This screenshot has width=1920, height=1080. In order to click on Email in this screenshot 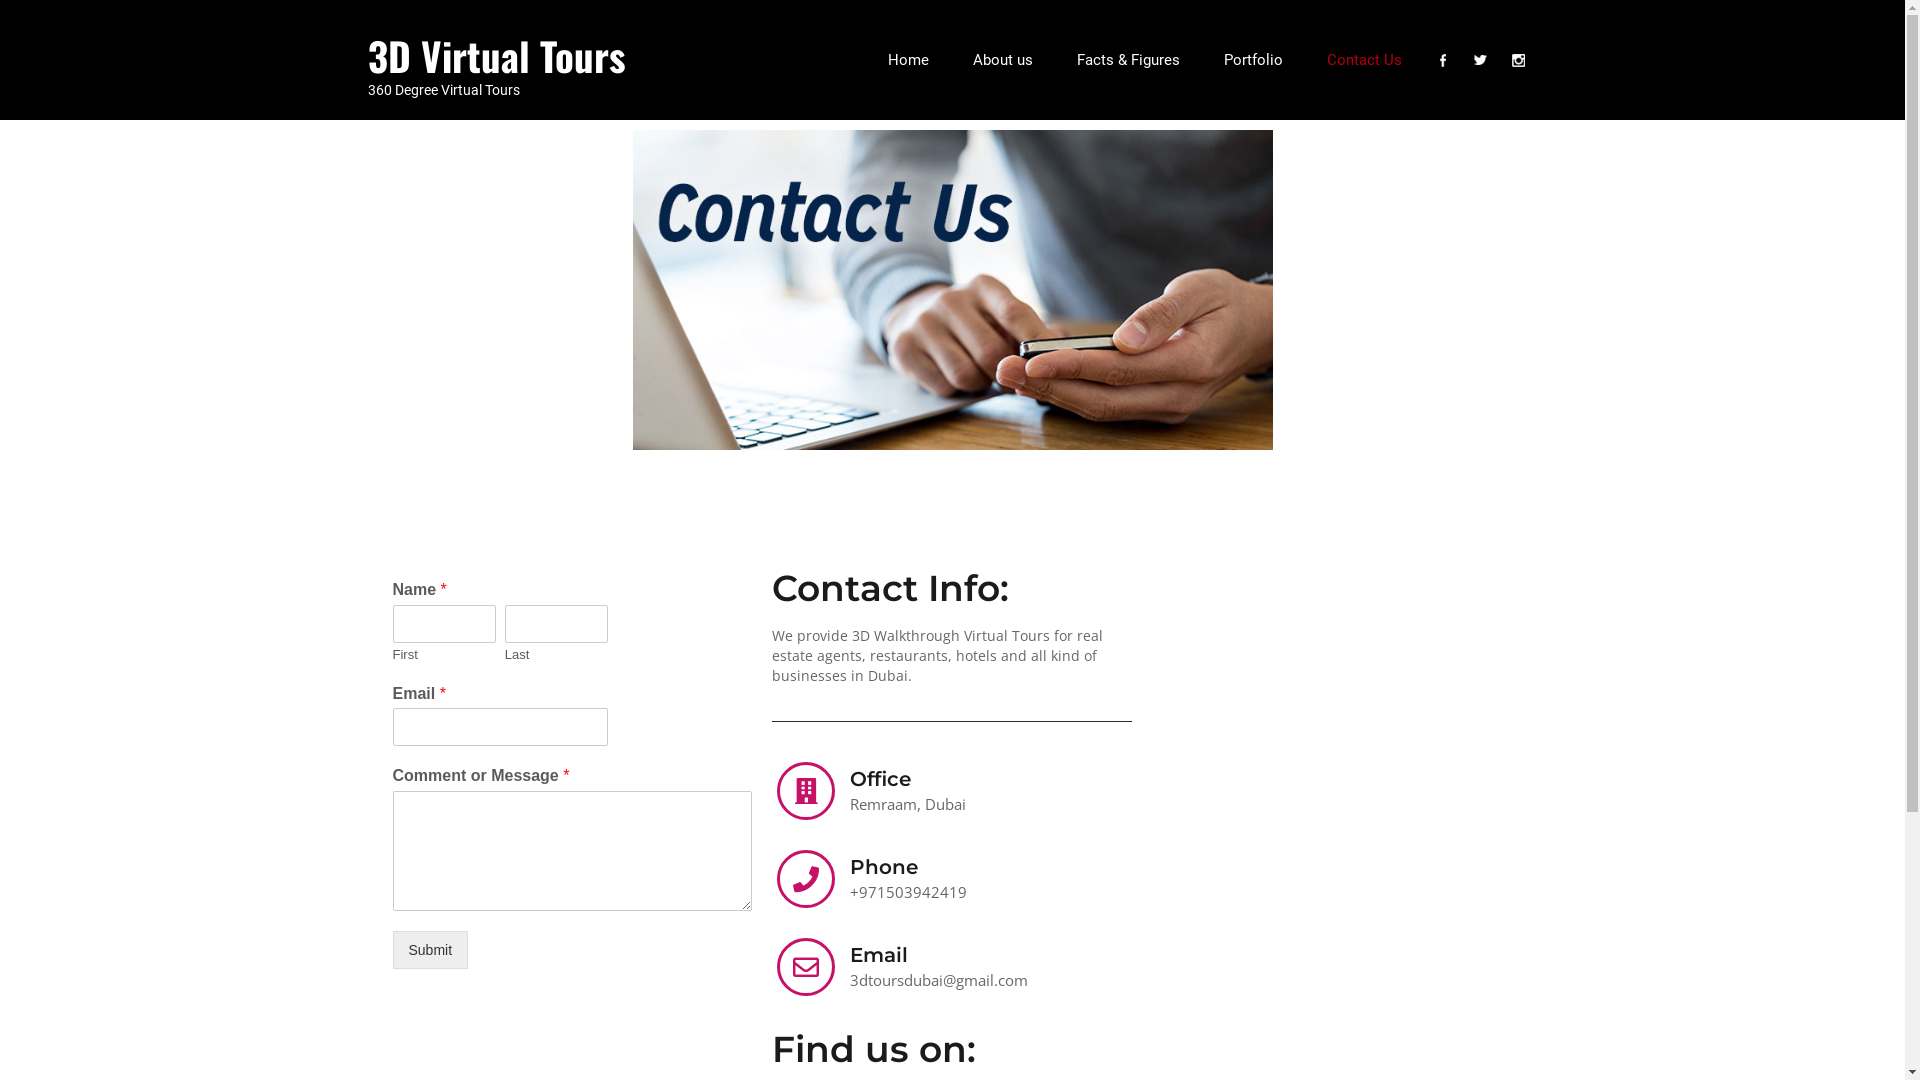, I will do `click(879, 955)`.